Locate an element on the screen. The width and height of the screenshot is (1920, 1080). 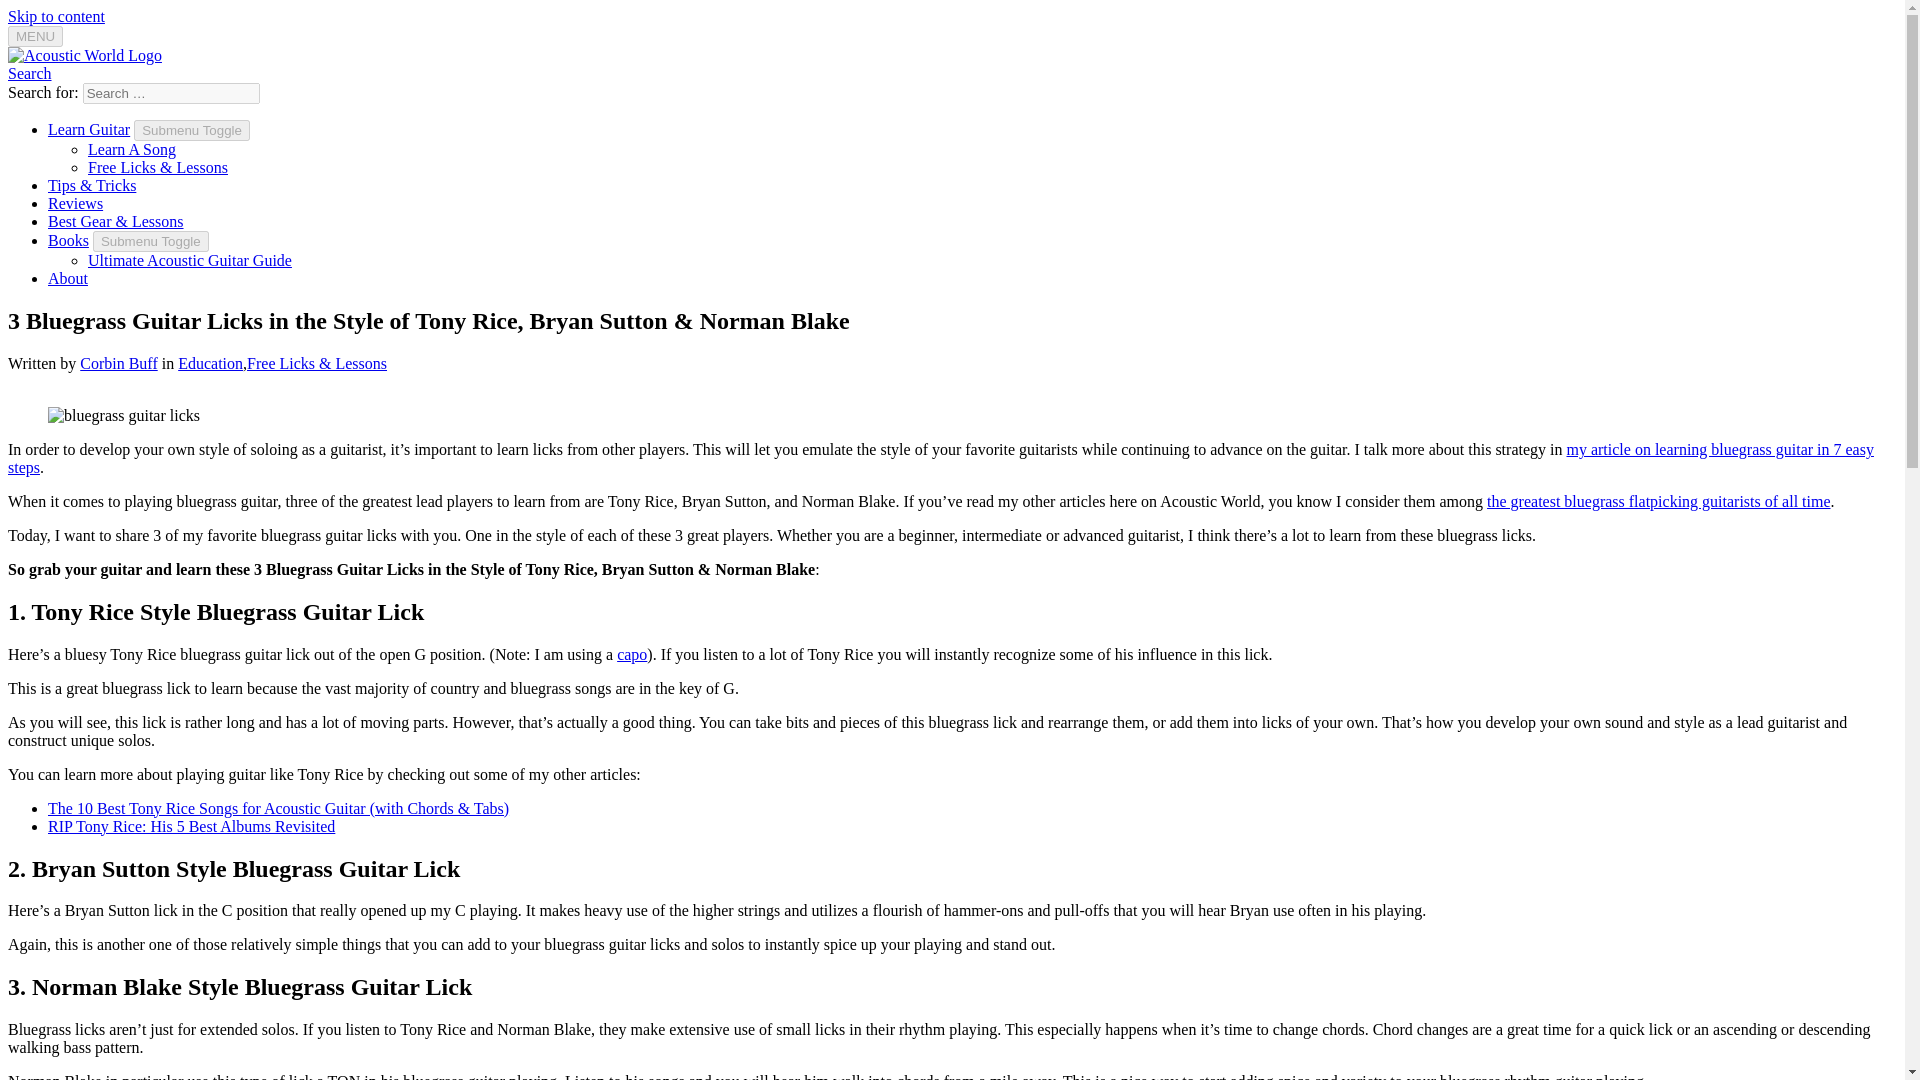
Reviews is located at coordinates (76, 203).